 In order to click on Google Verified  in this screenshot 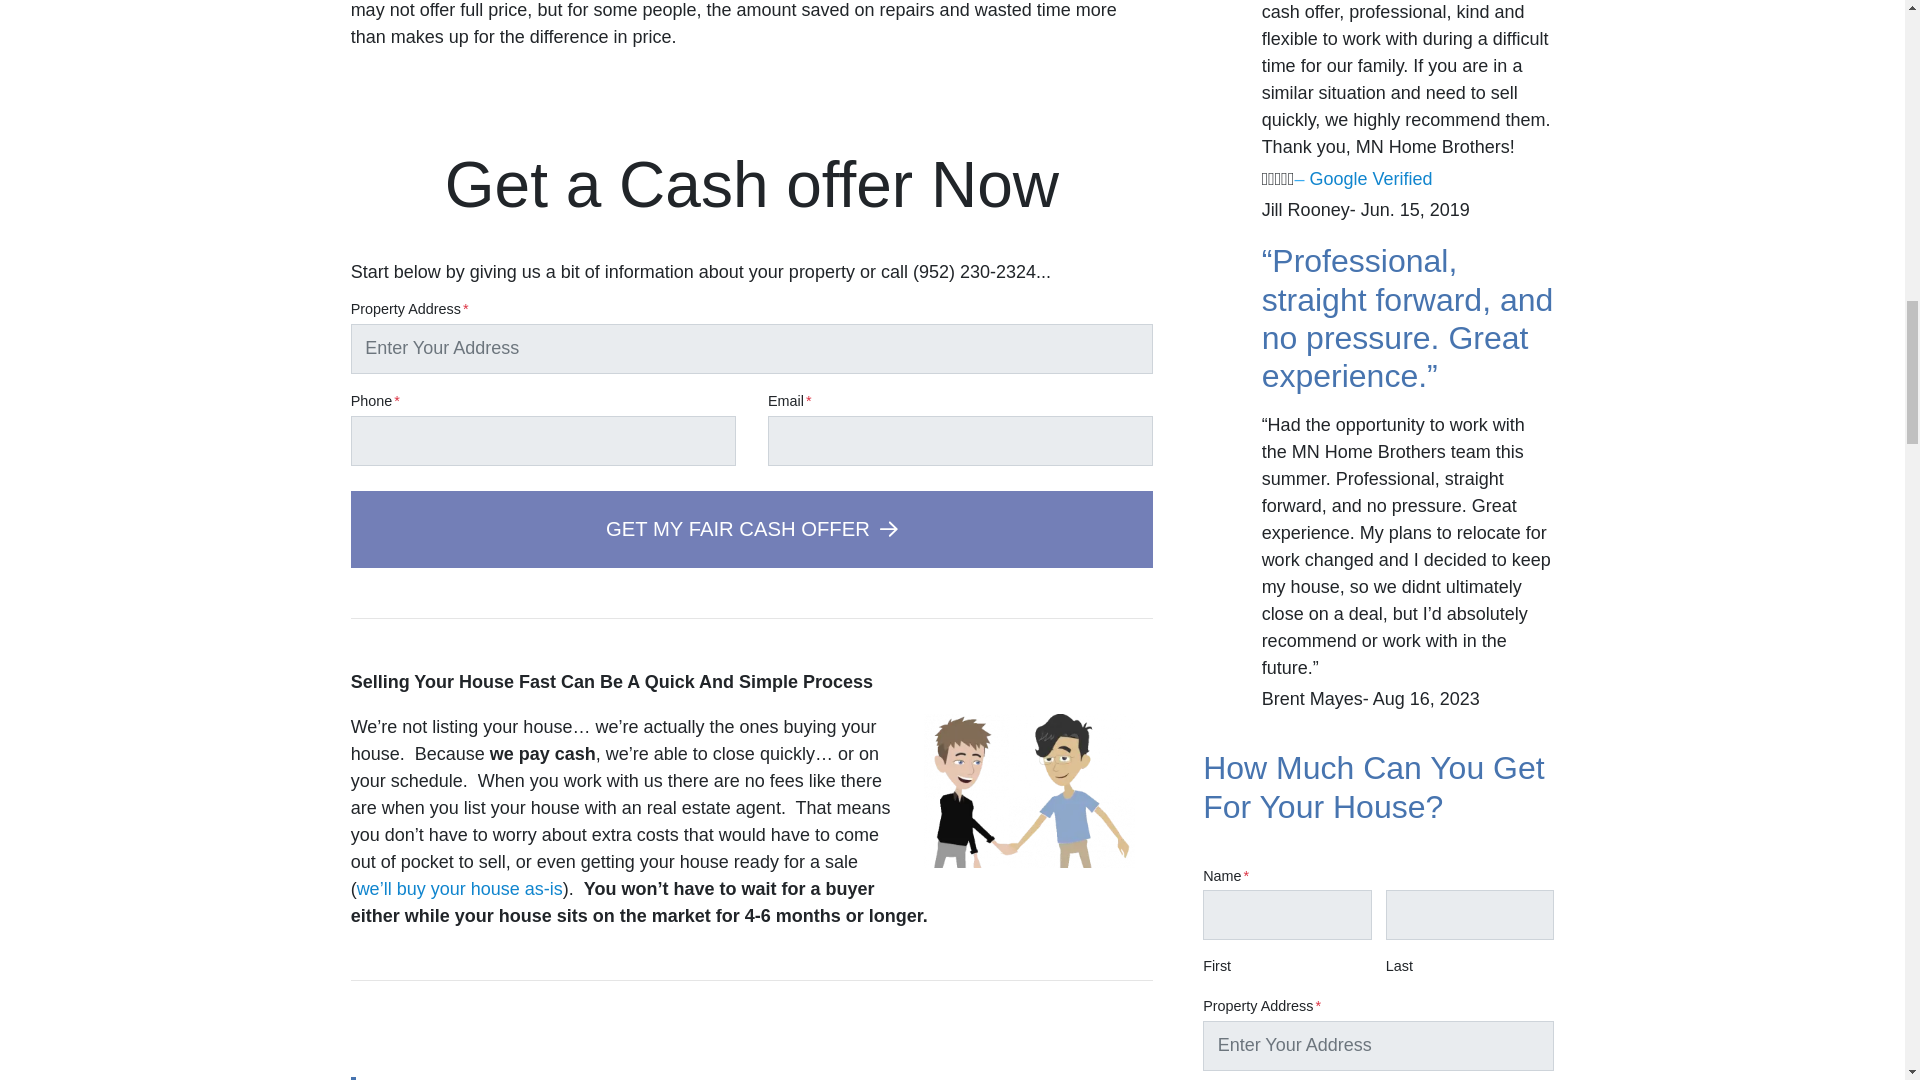, I will do `click(1374, 178)`.